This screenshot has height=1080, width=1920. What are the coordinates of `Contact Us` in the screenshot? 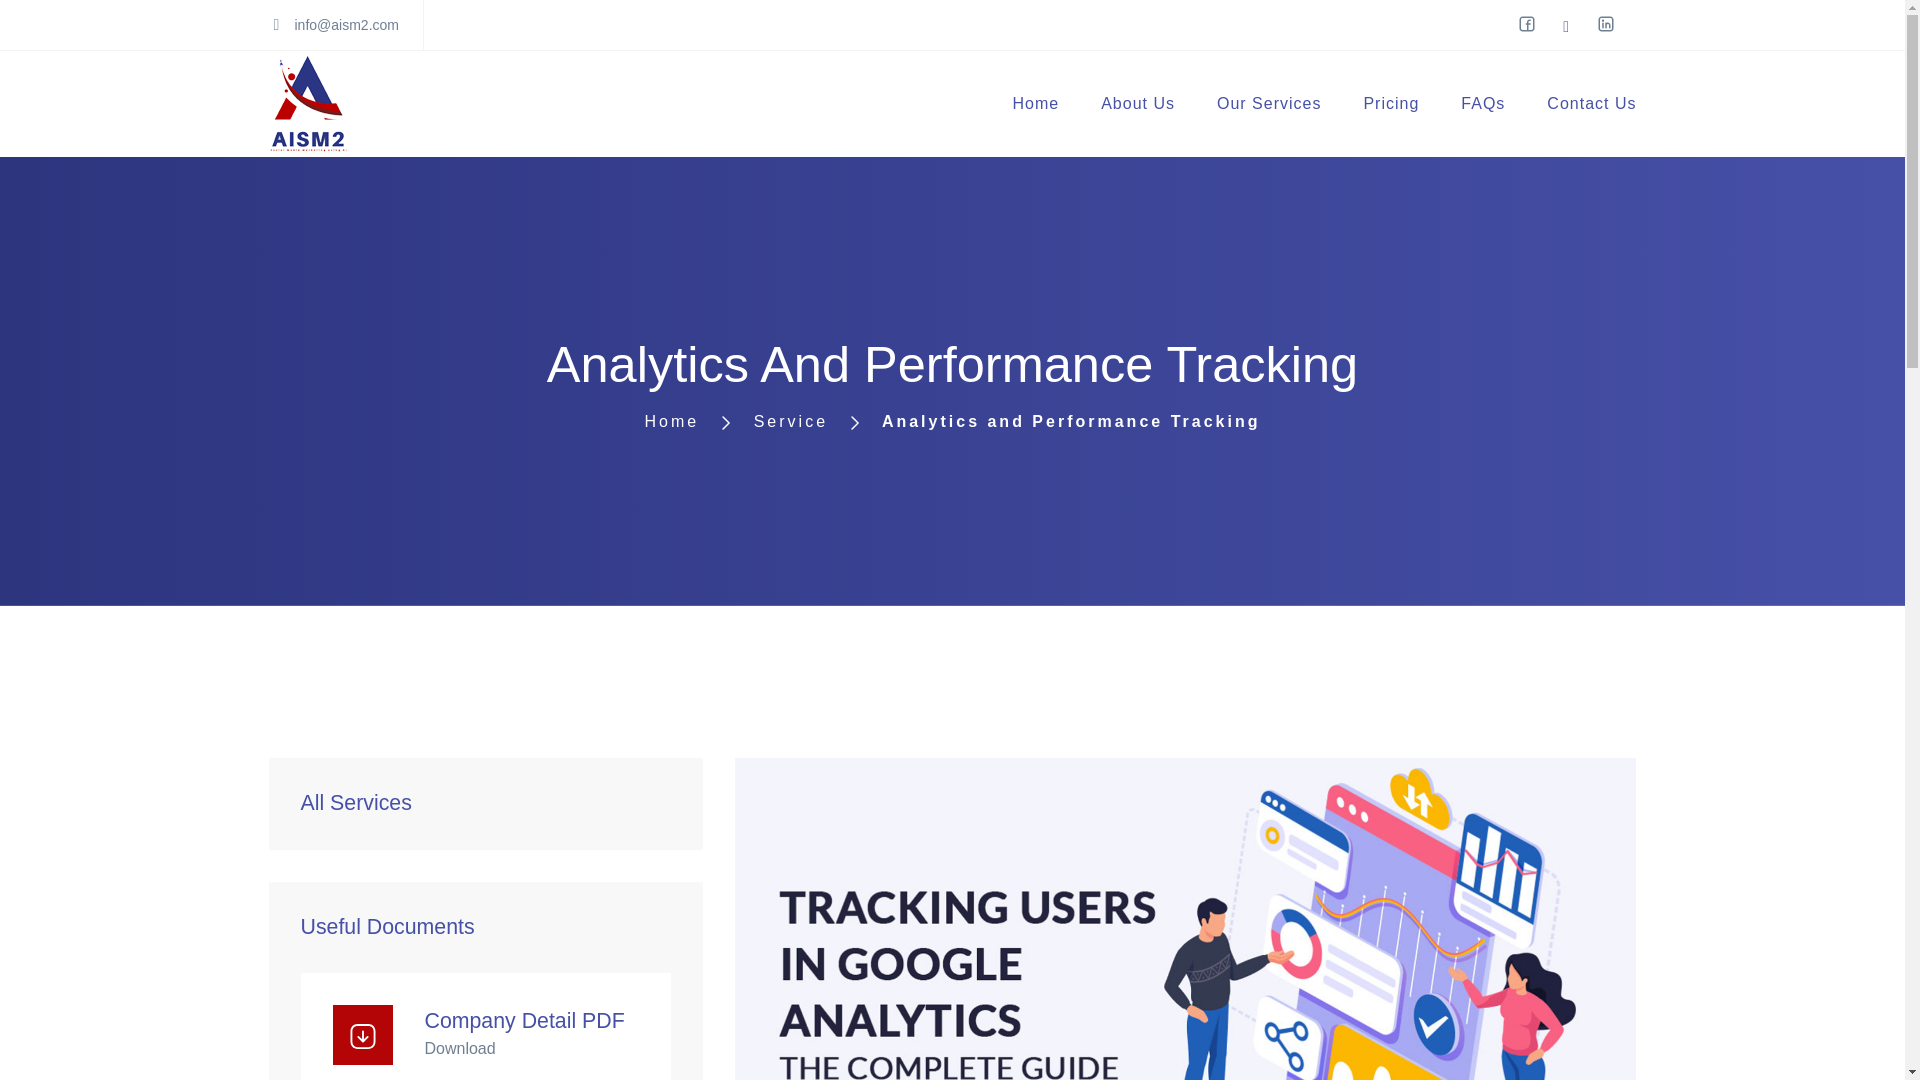 It's located at (1590, 104).